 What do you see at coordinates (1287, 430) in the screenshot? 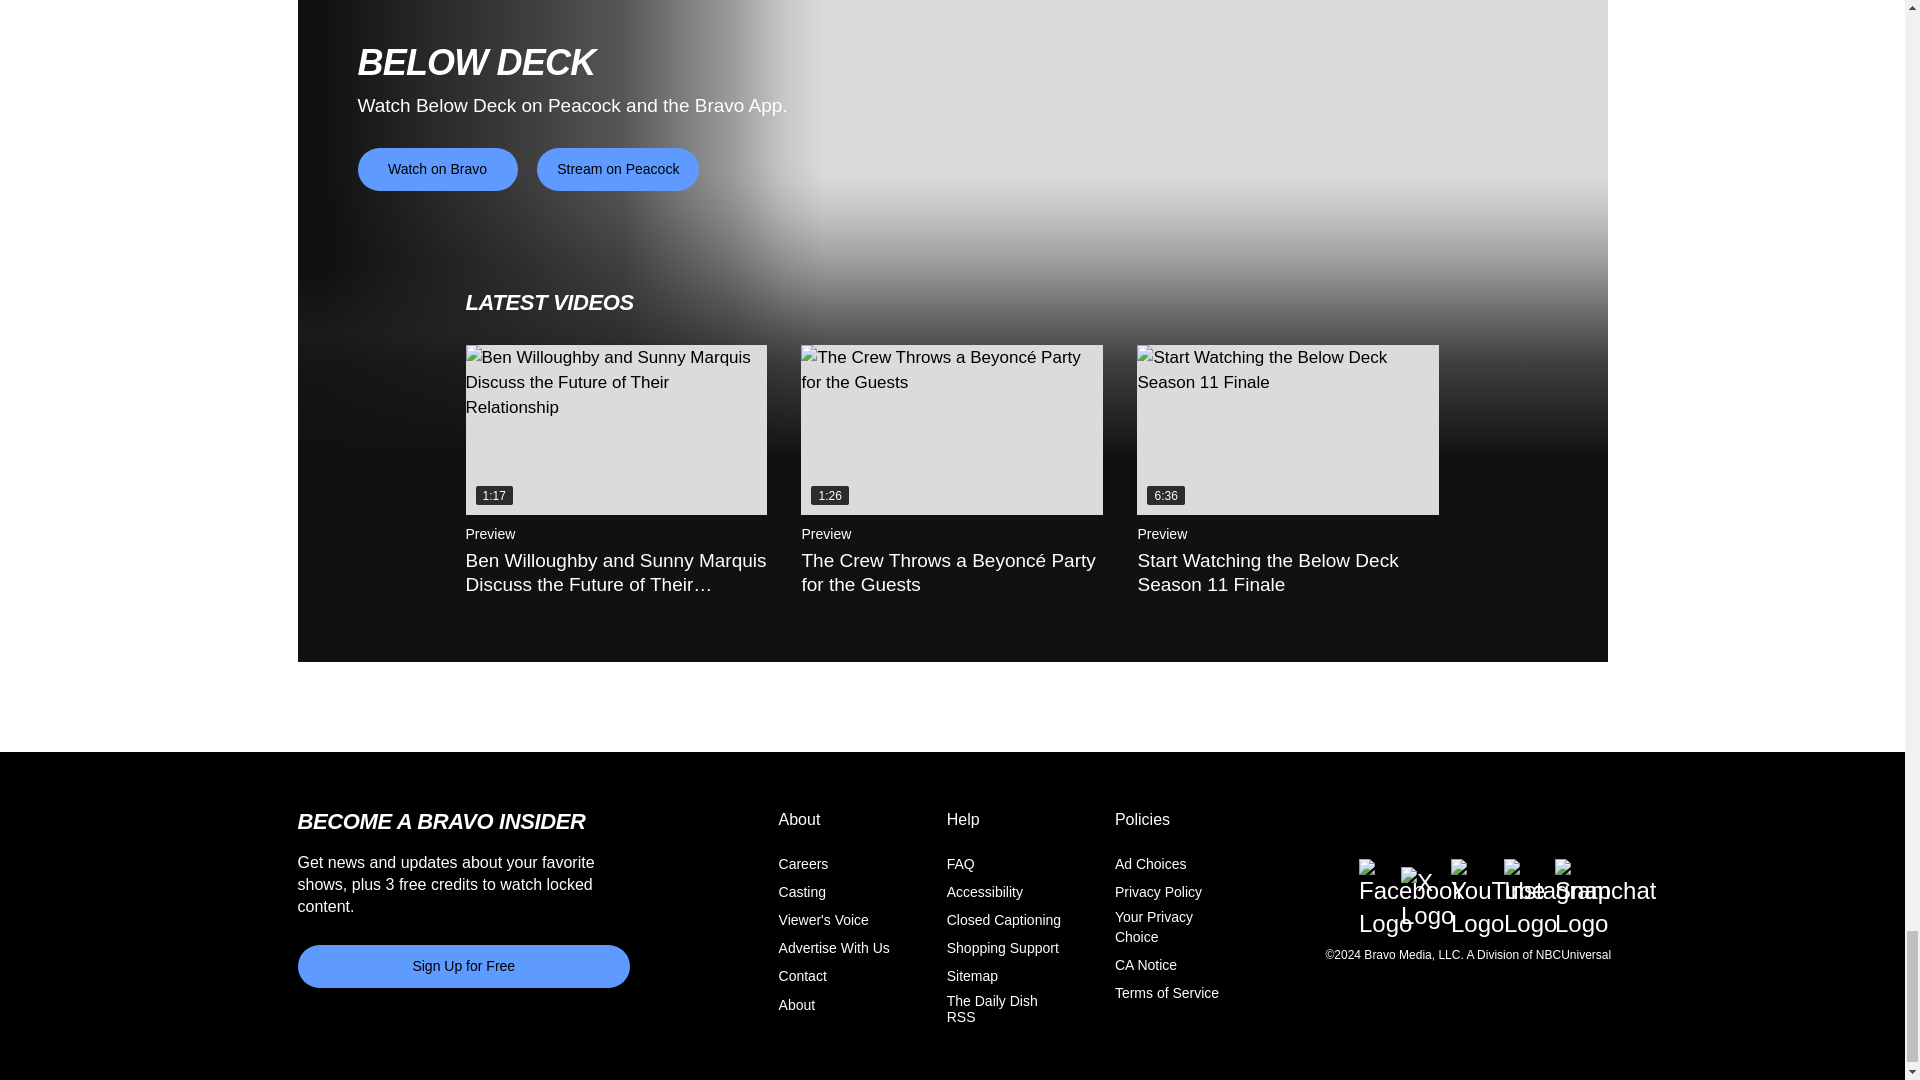
I see `Start Watching the Below Deck Season 11 Finale` at bounding box center [1287, 430].